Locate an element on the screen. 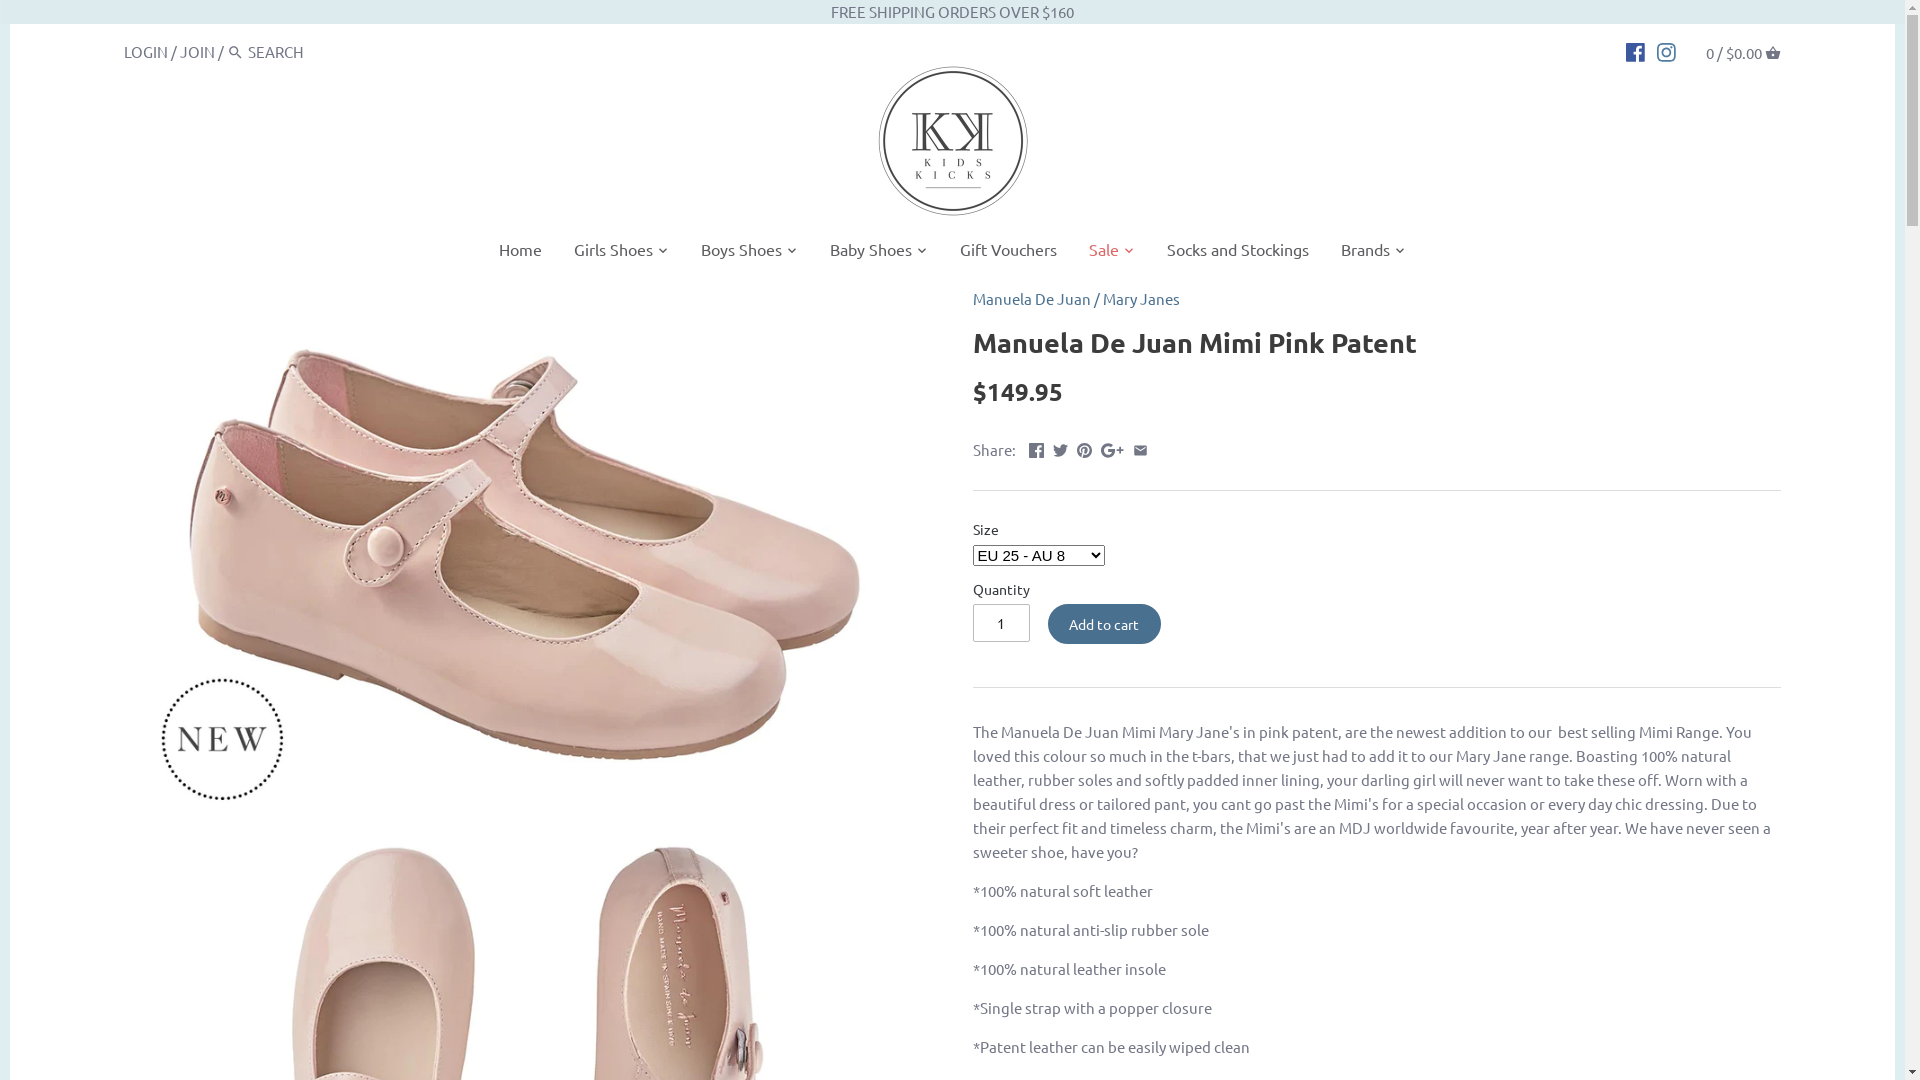  Socks and Stockings is located at coordinates (1238, 253).